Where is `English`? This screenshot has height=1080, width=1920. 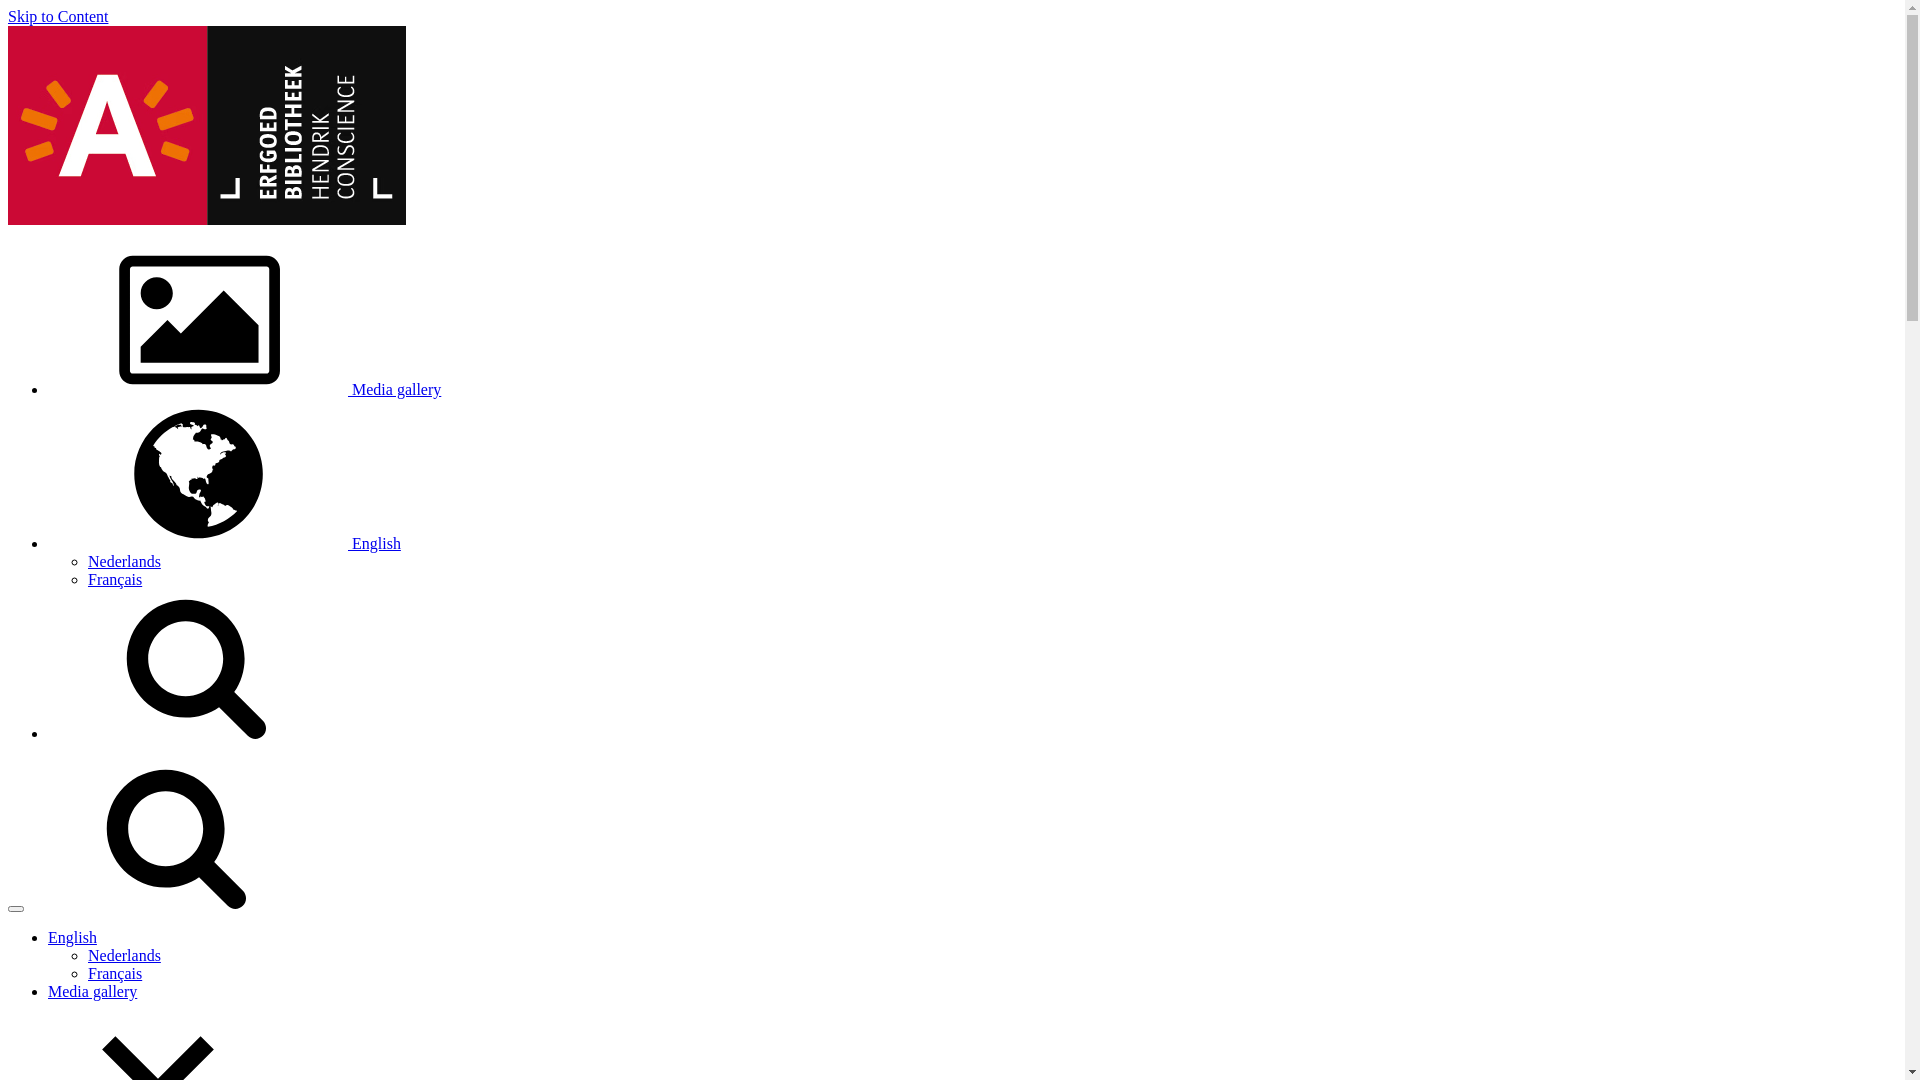 English is located at coordinates (224, 544).